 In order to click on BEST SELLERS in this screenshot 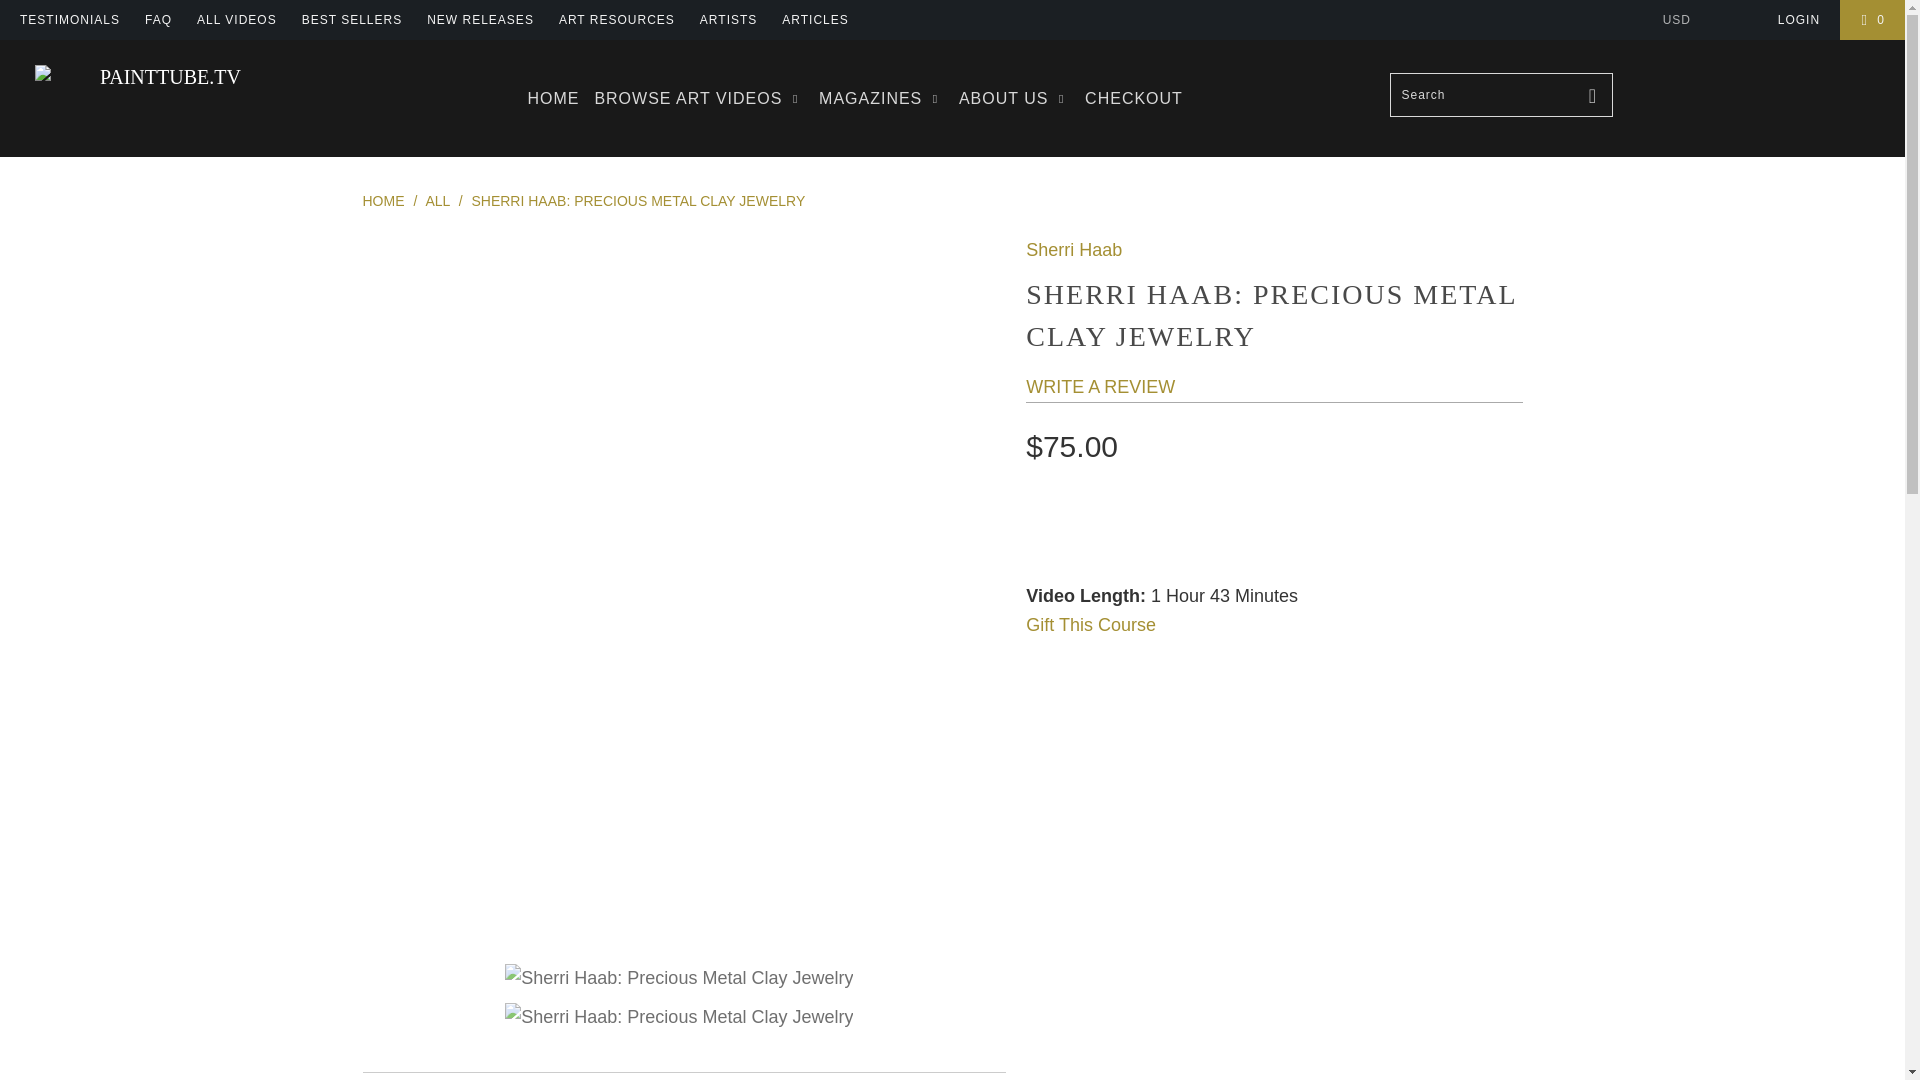, I will do `click(352, 20)`.